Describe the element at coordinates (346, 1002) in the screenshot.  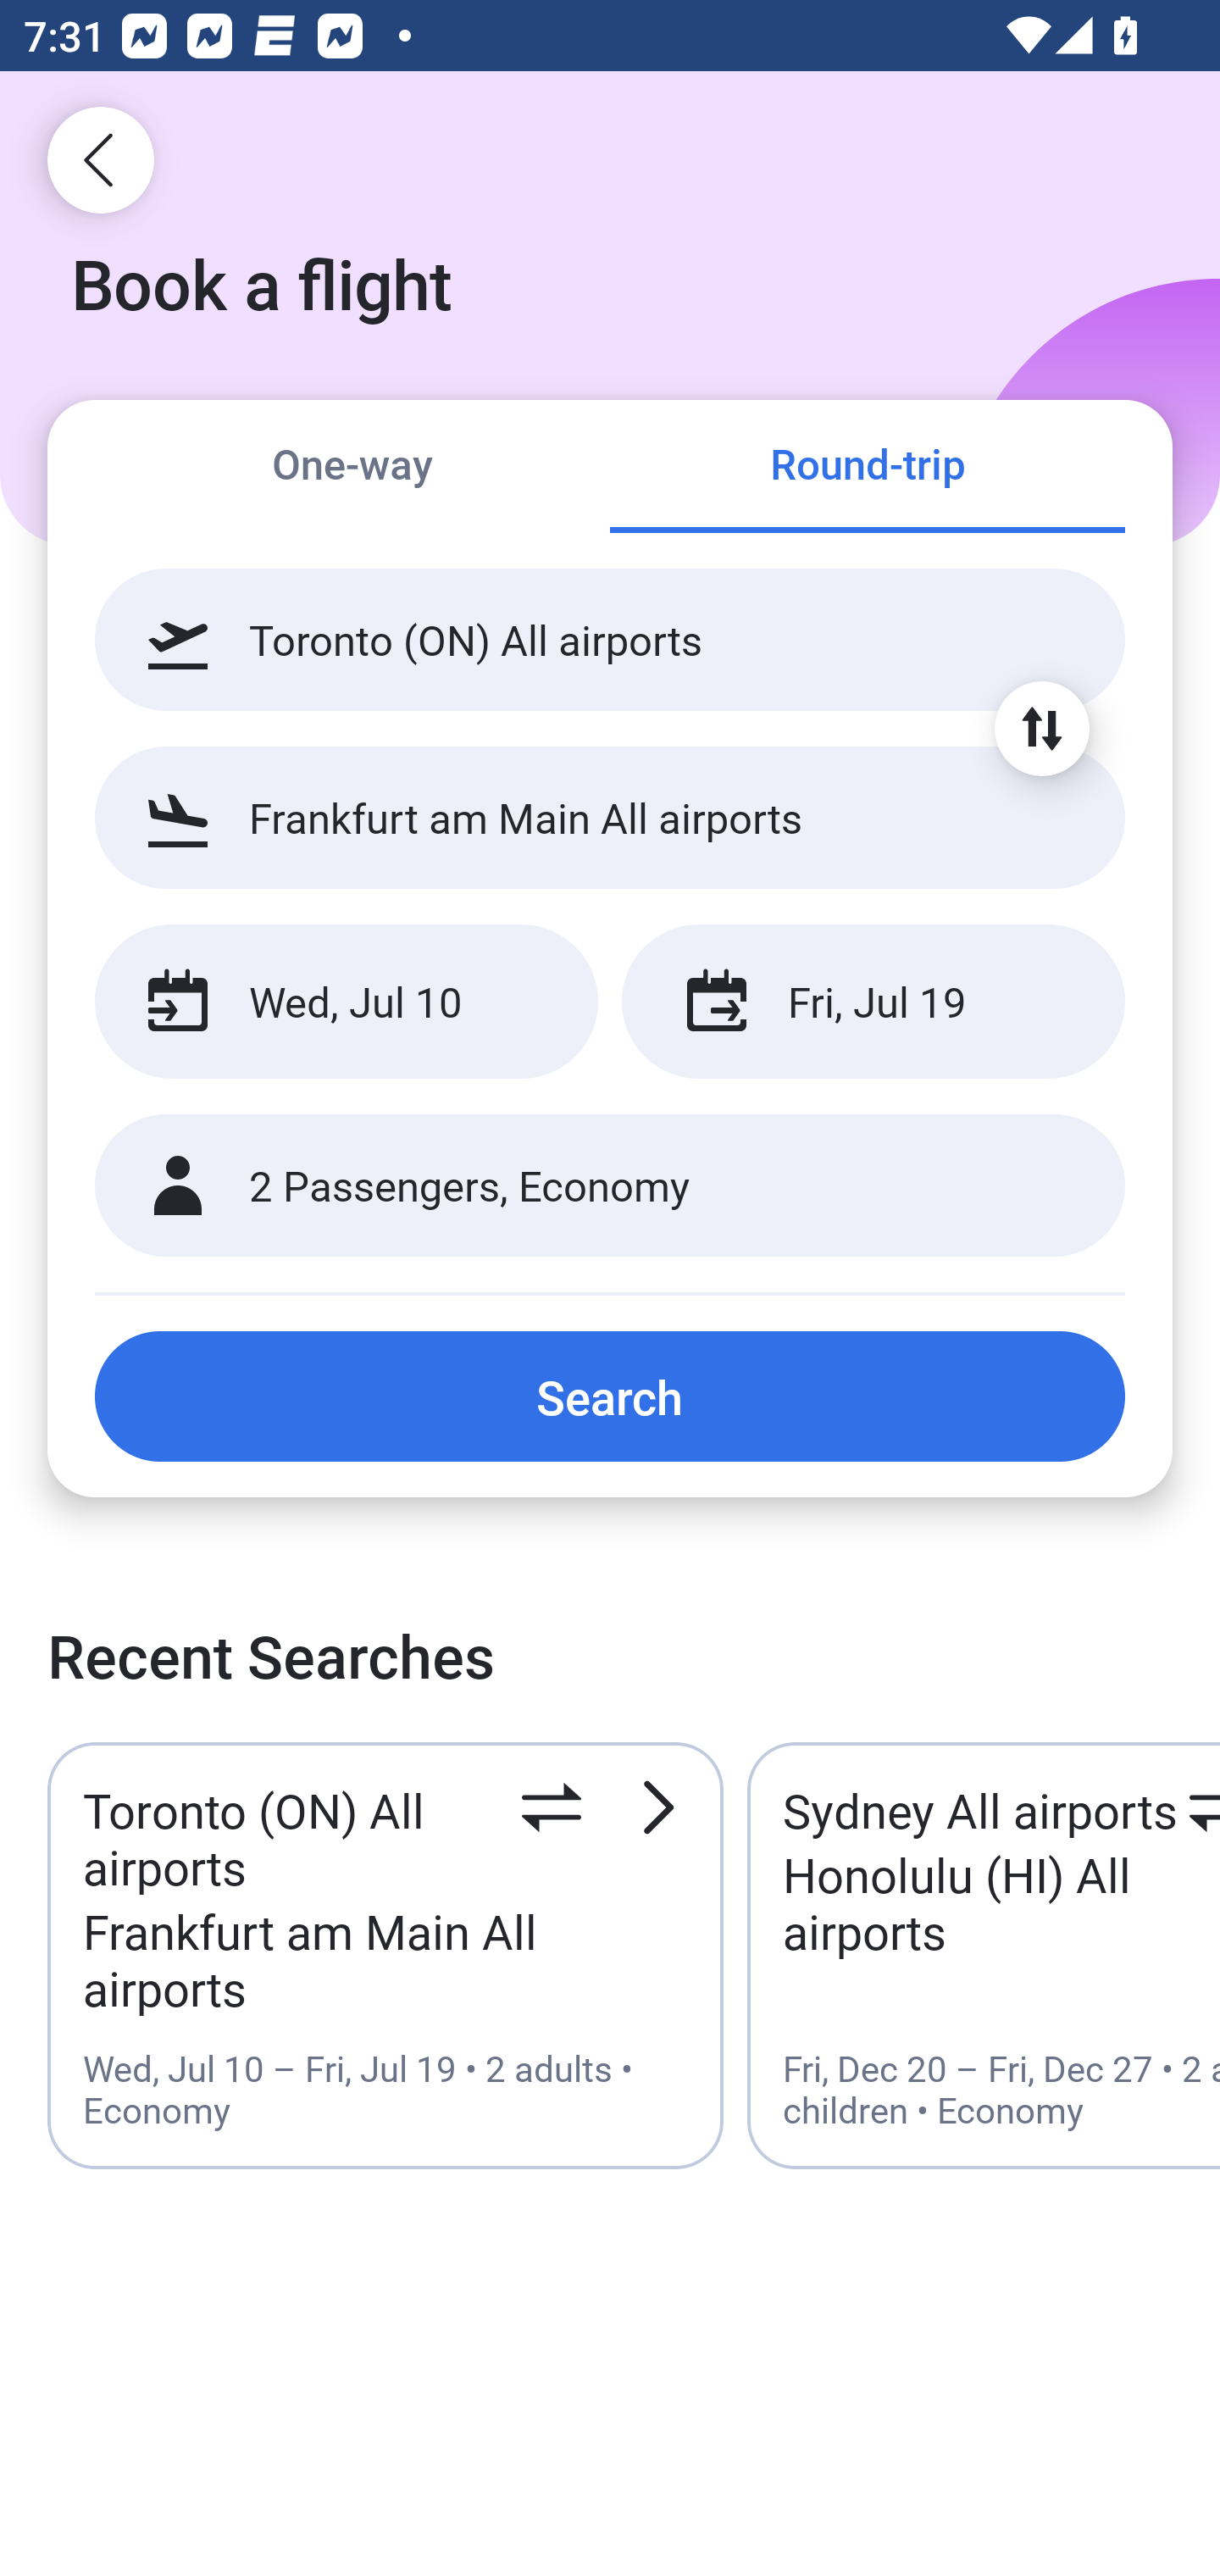
I see `Wed, Jul 10` at that location.